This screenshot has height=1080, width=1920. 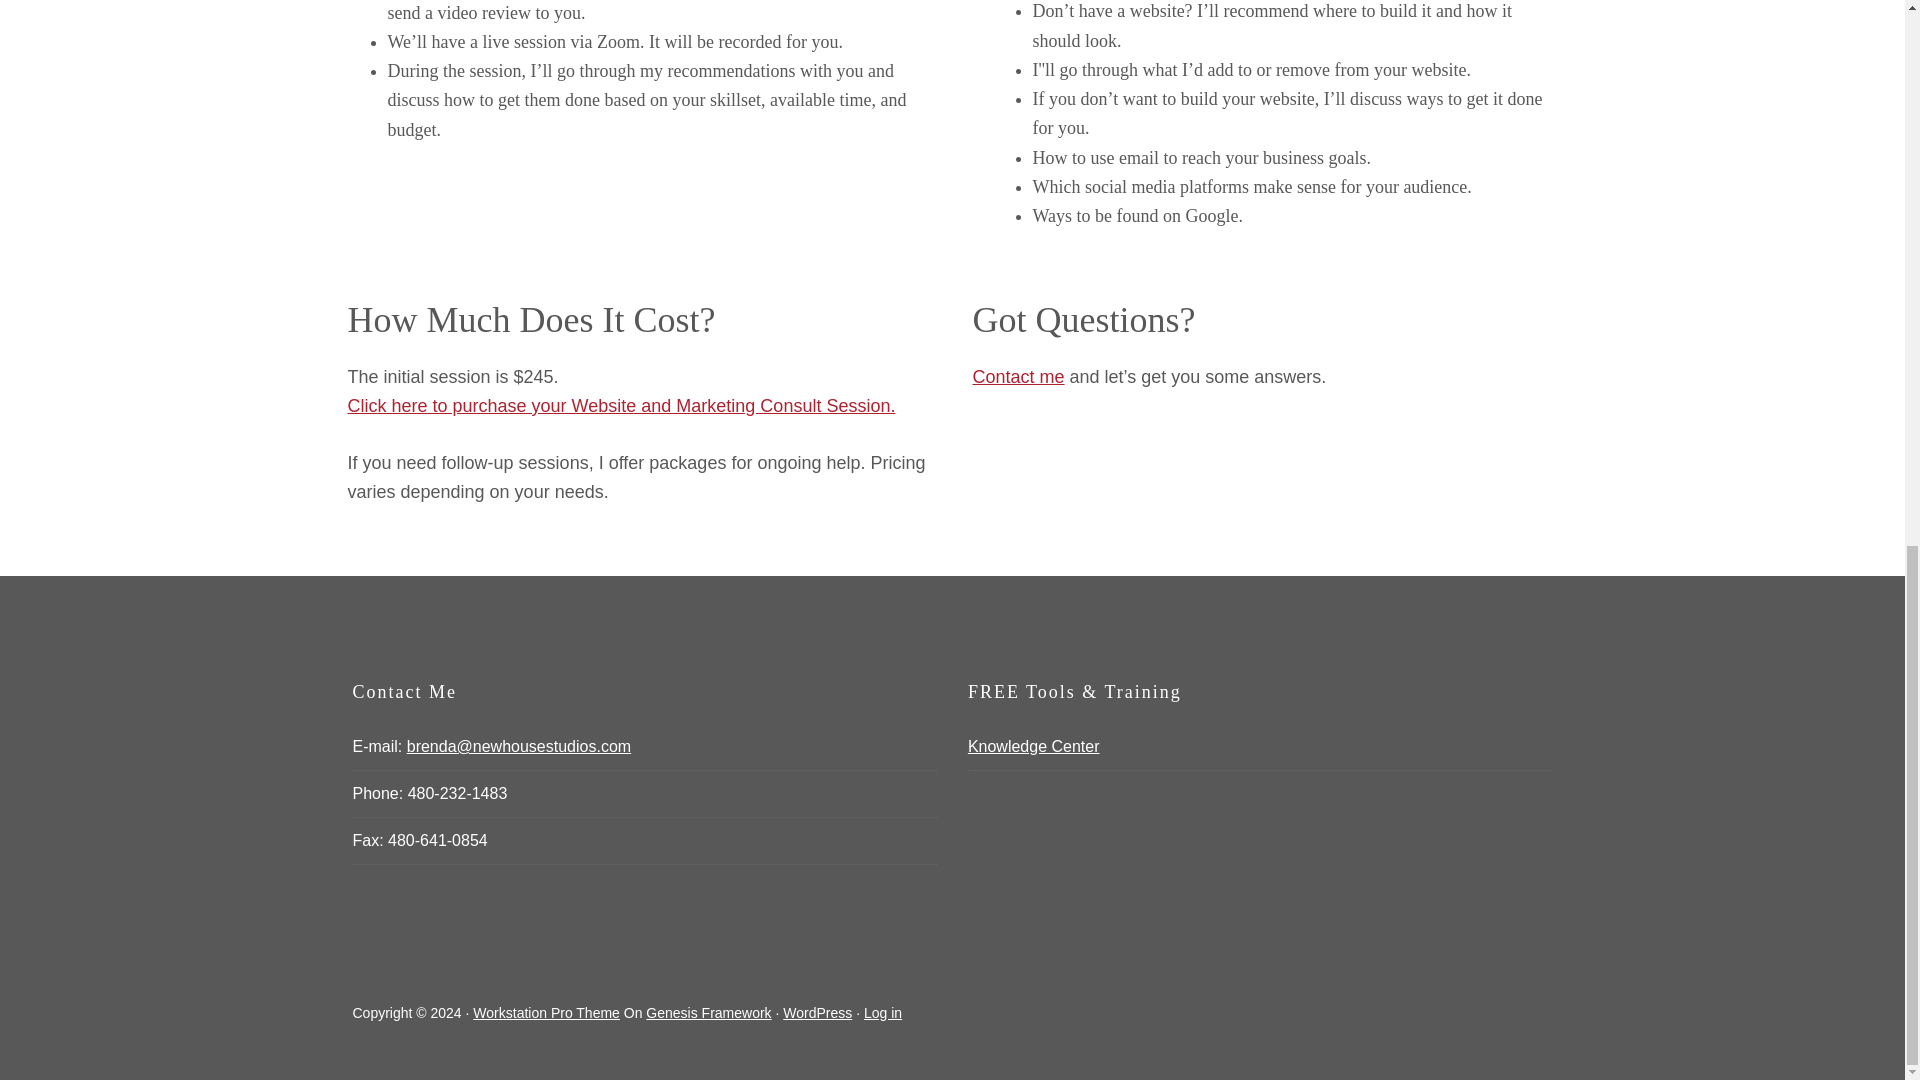 What do you see at coordinates (708, 1012) in the screenshot?
I see `Genesis Framework` at bounding box center [708, 1012].